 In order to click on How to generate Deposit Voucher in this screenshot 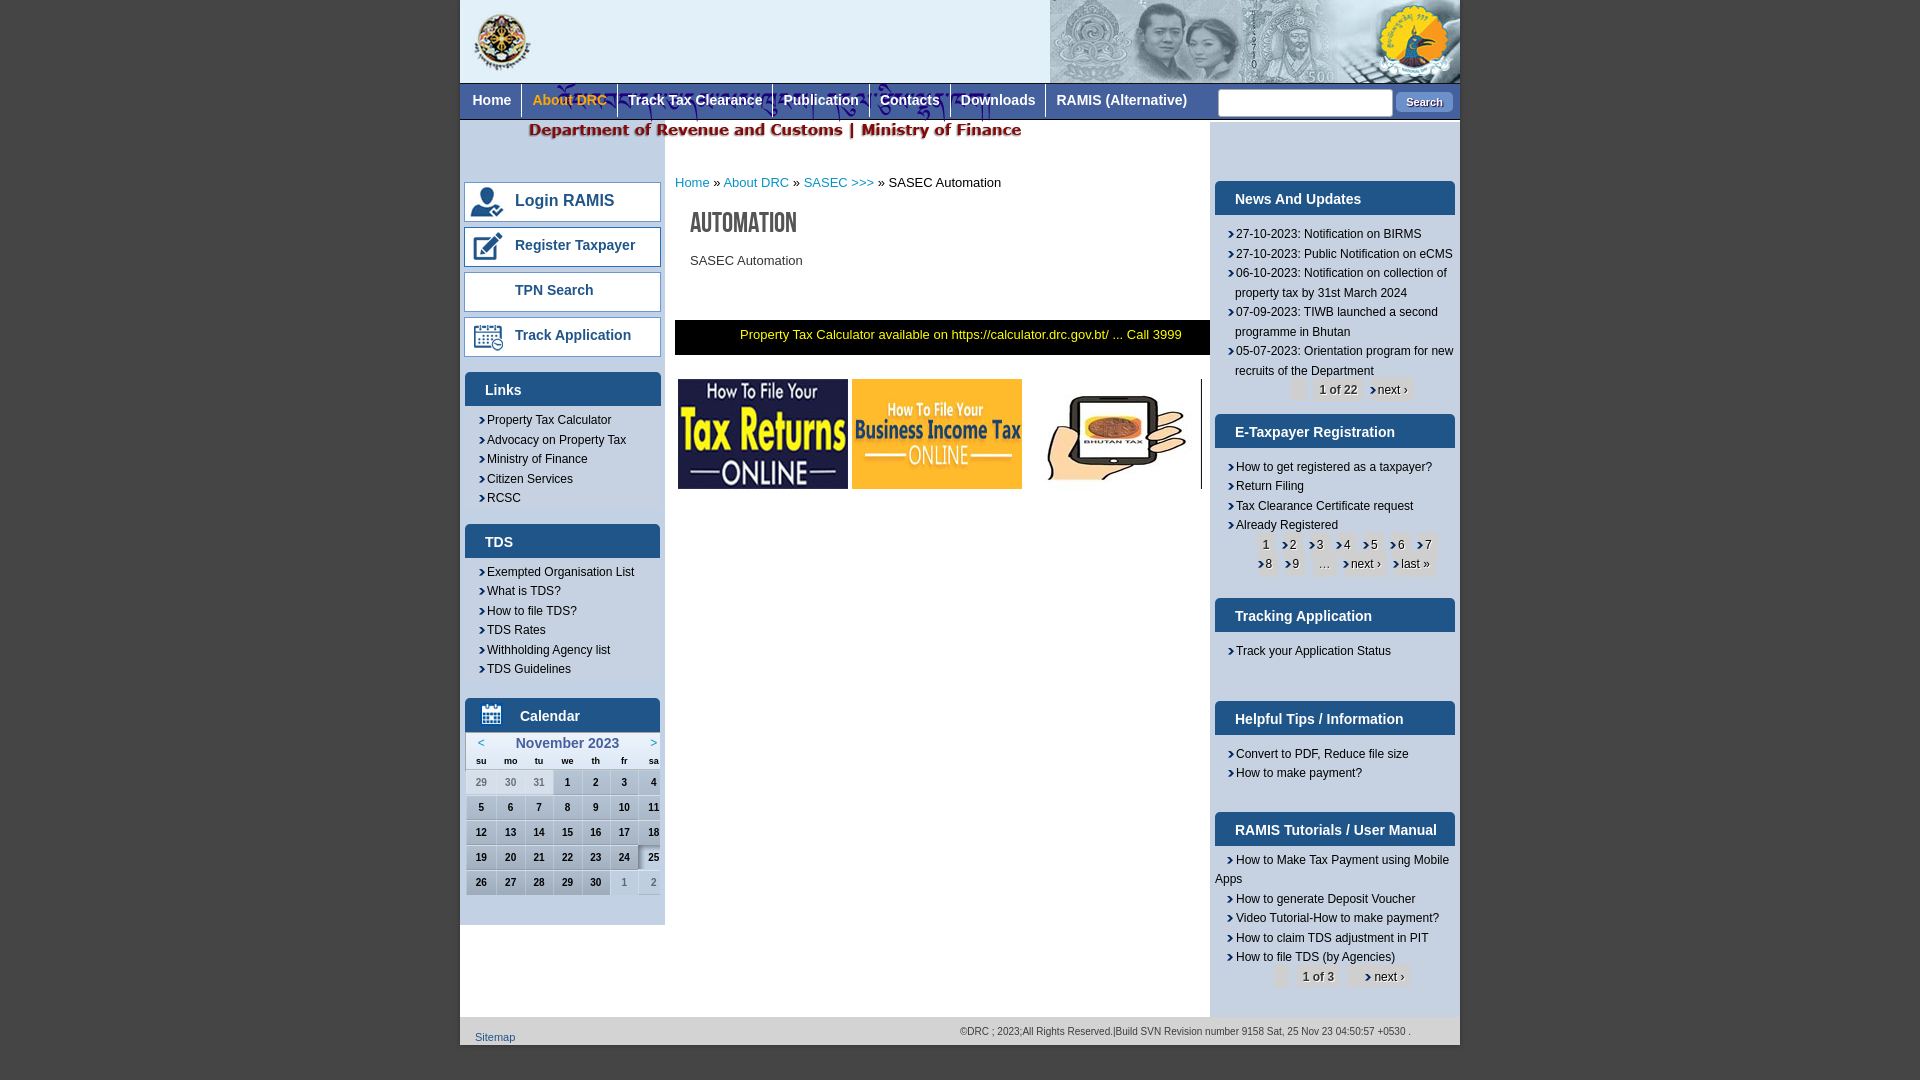, I will do `click(1315, 899)`.